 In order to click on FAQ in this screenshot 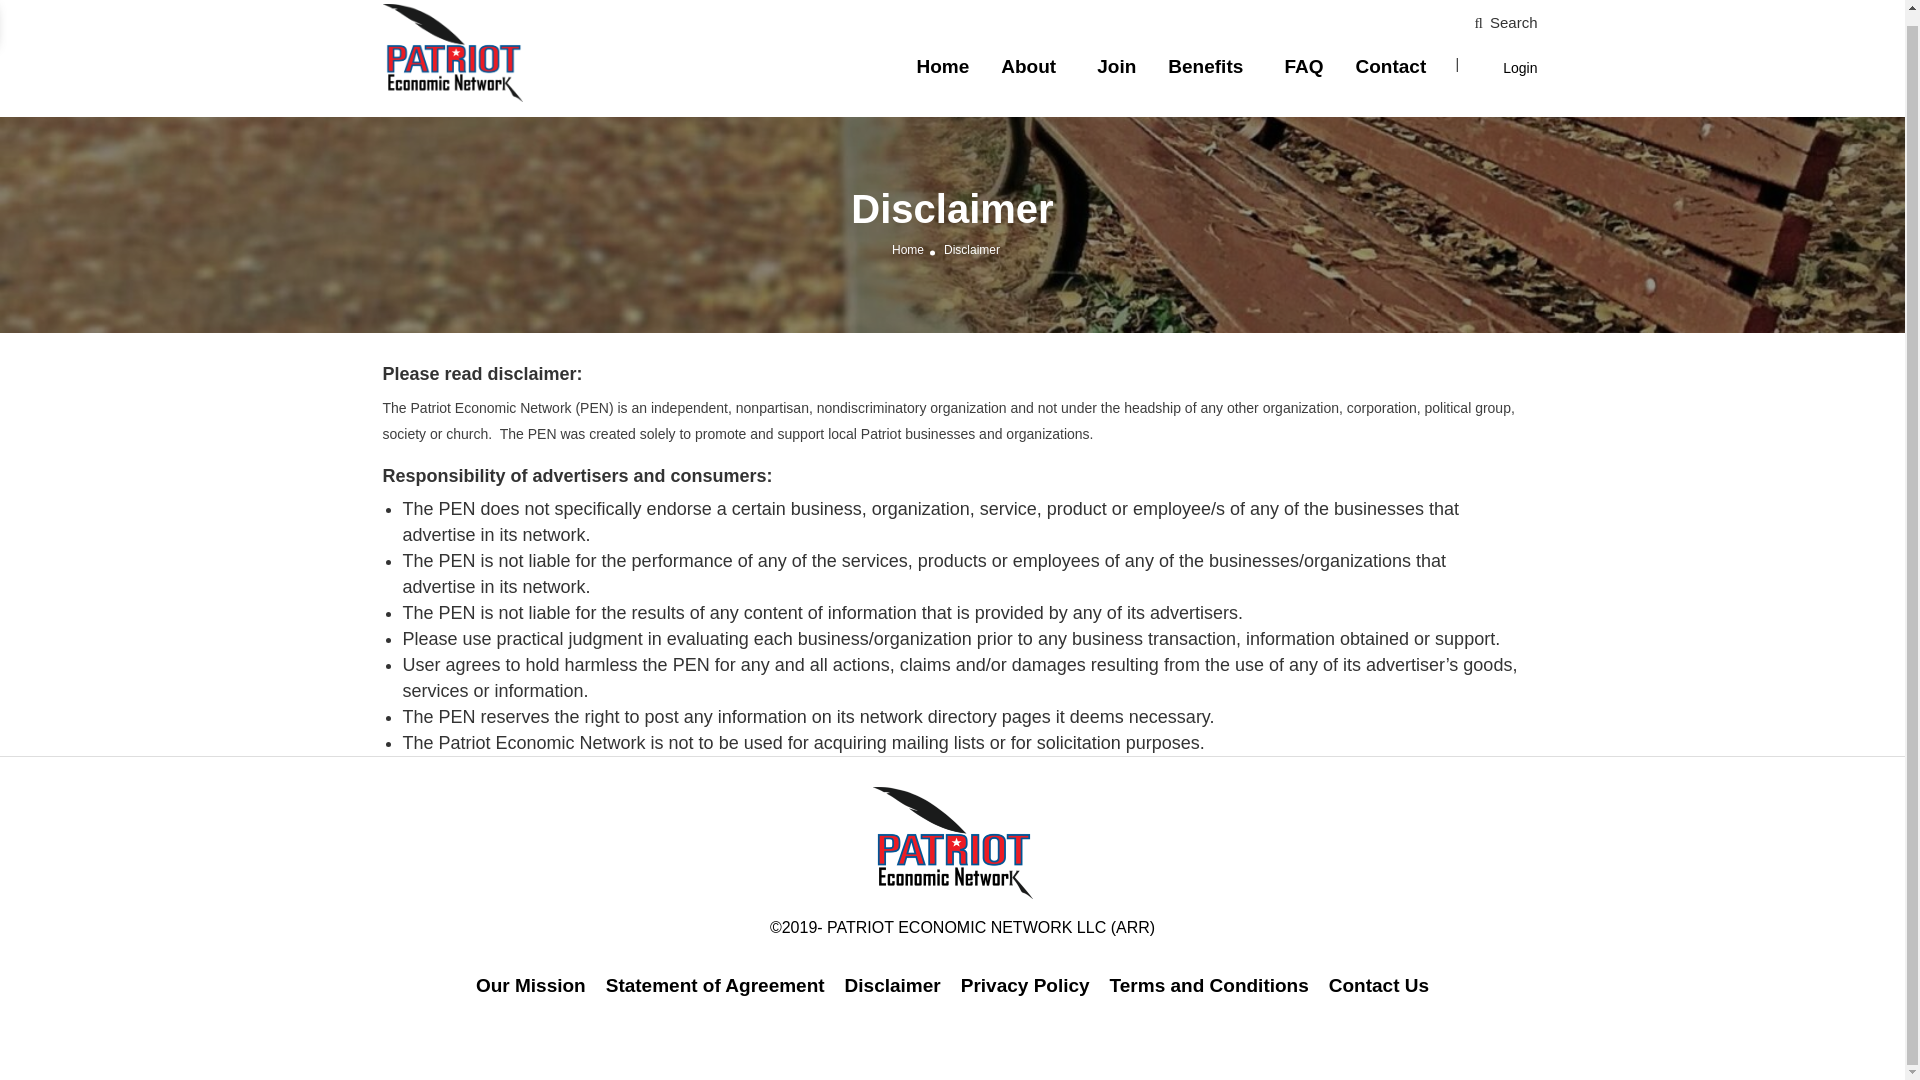, I will do `click(1303, 66)`.